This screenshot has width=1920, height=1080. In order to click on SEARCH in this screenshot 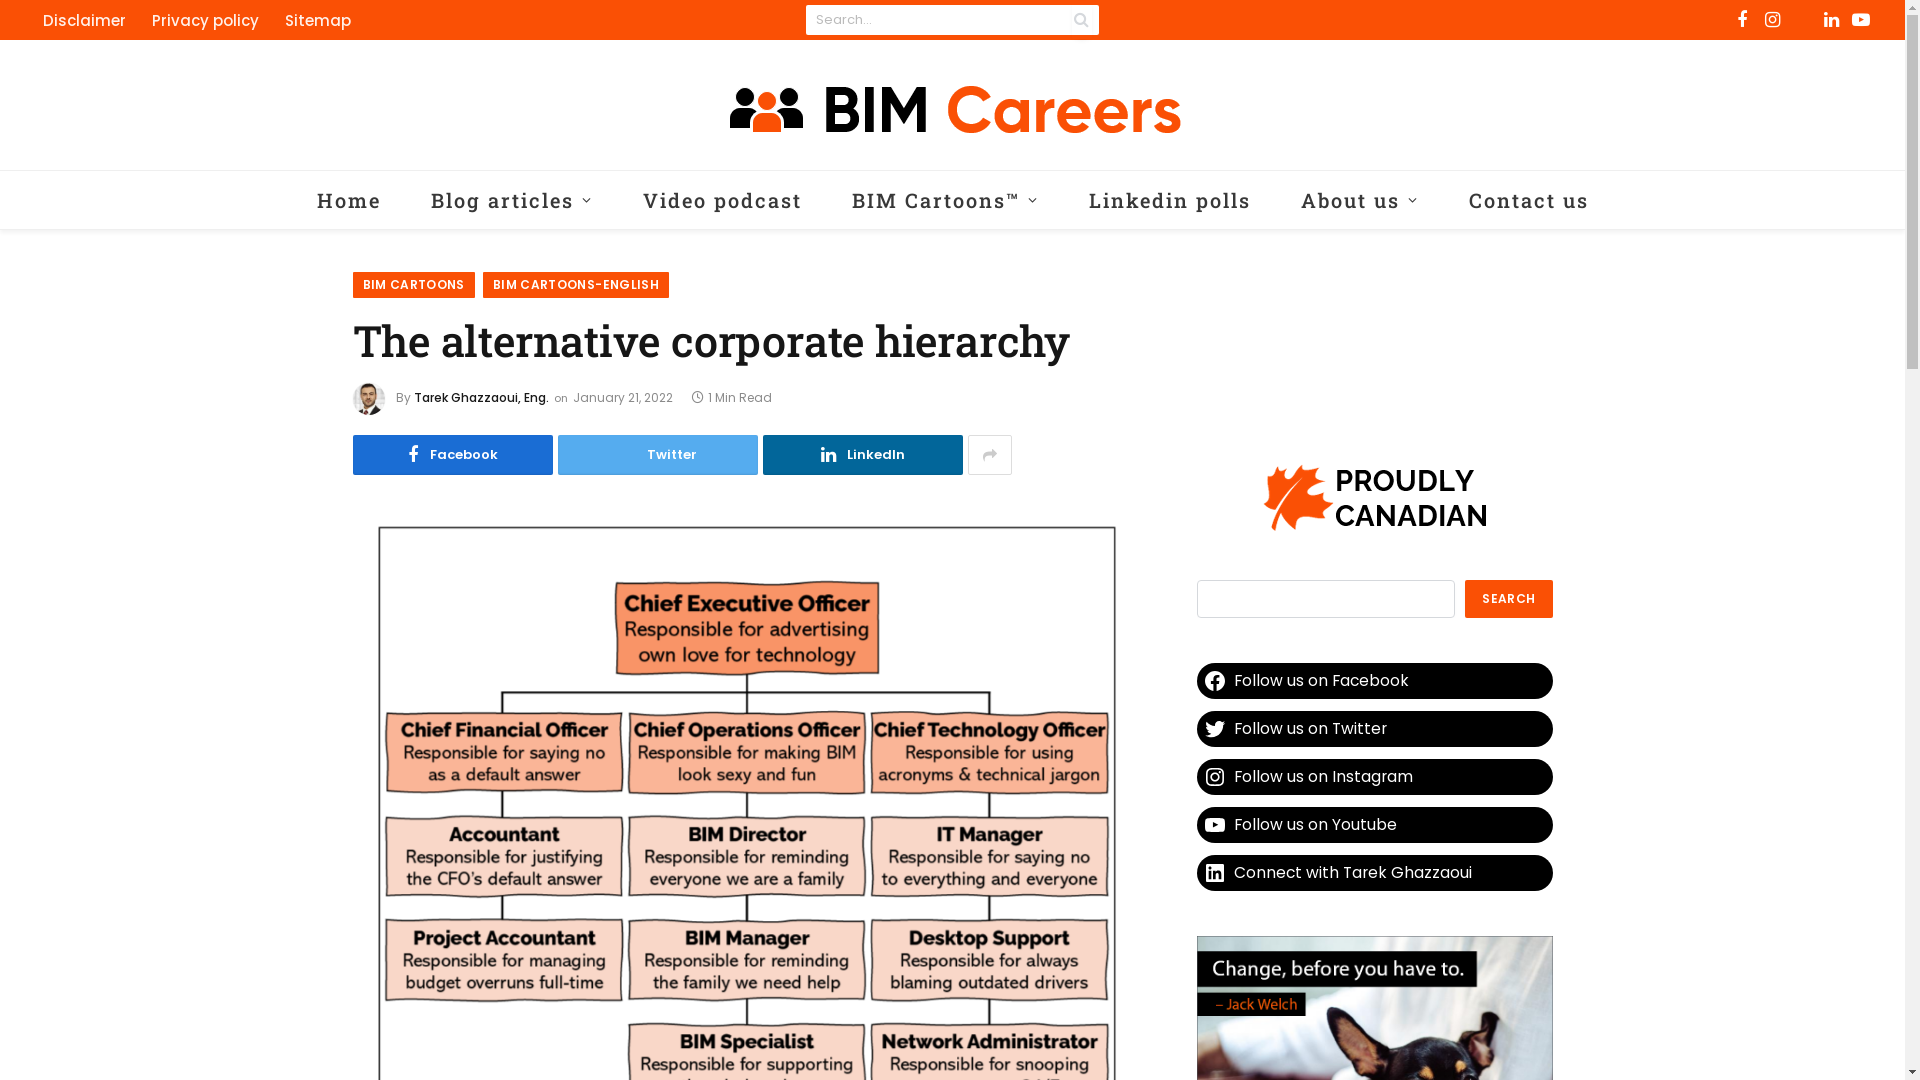, I will do `click(1508, 599)`.